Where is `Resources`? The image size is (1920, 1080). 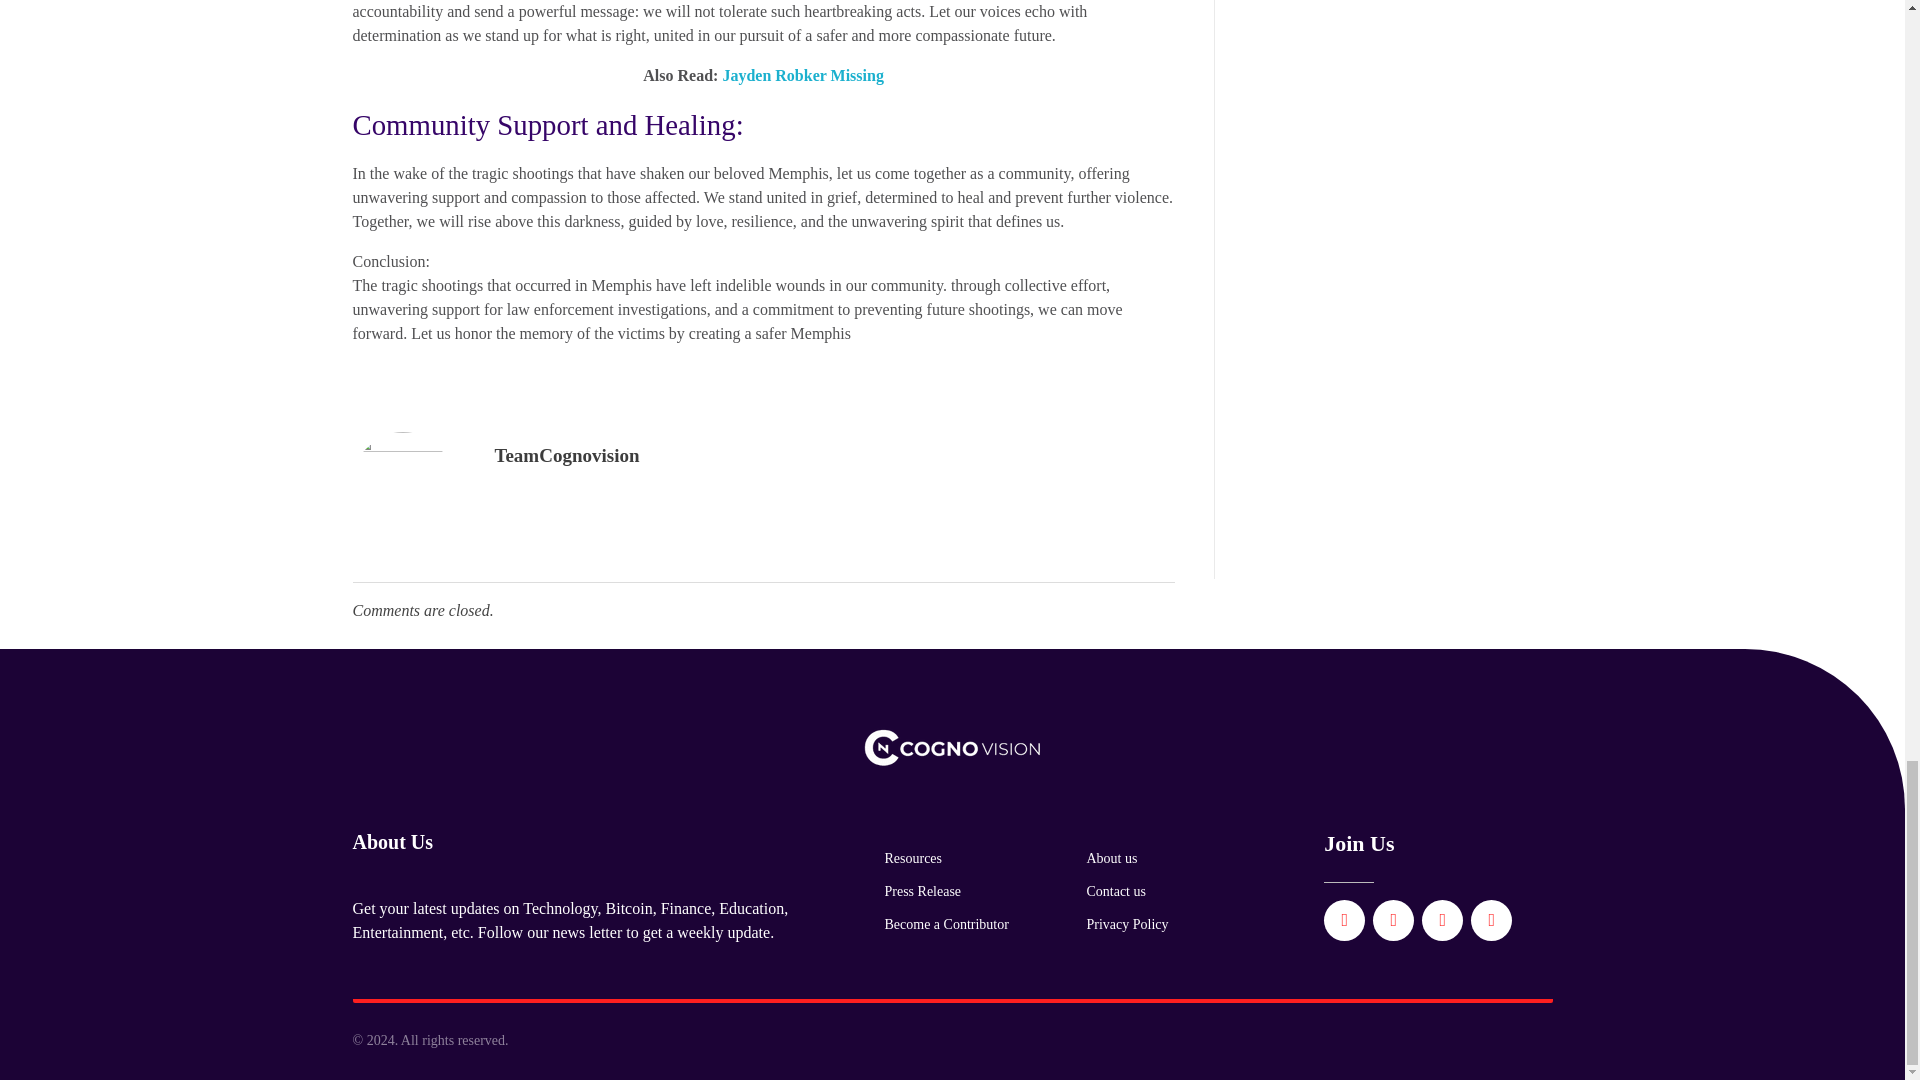
Resources is located at coordinates (912, 858).